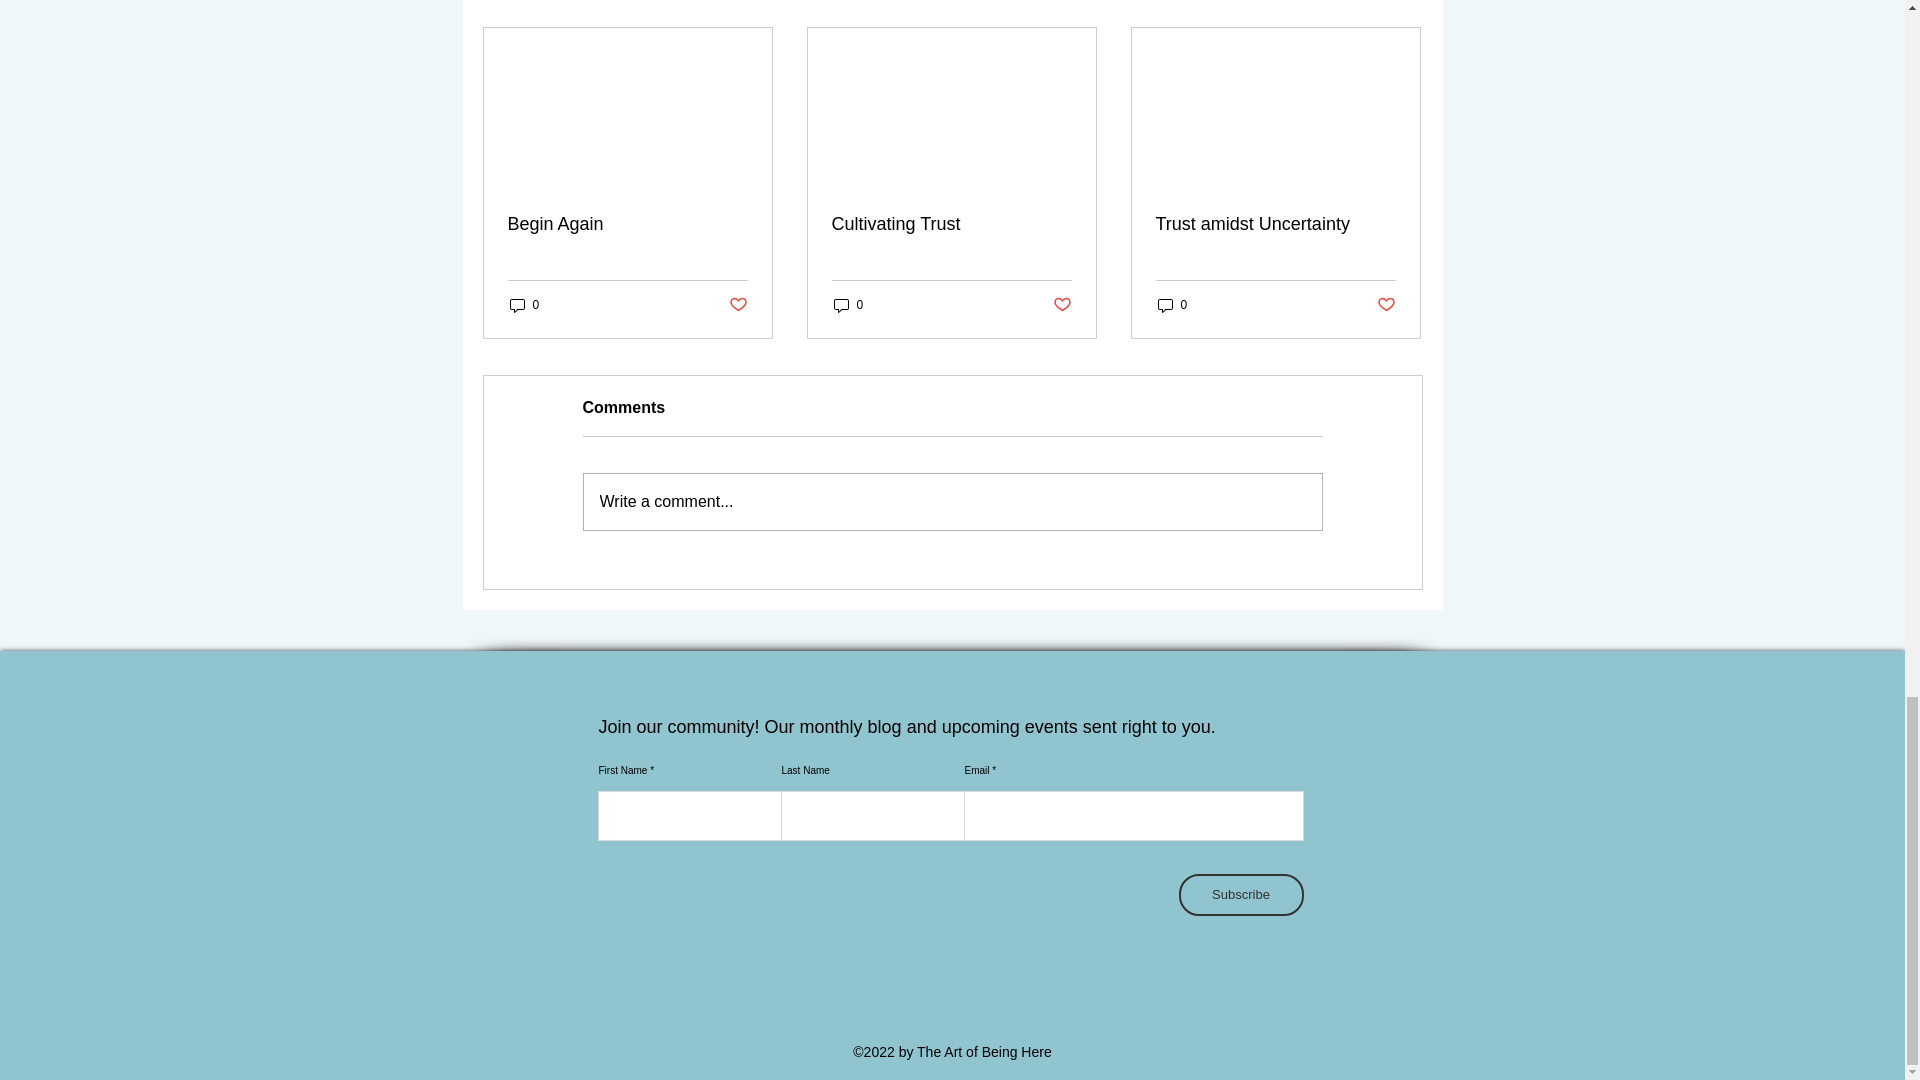 This screenshot has height=1080, width=1920. Describe the element at coordinates (848, 304) in the screenshot. I see `0` at that location.